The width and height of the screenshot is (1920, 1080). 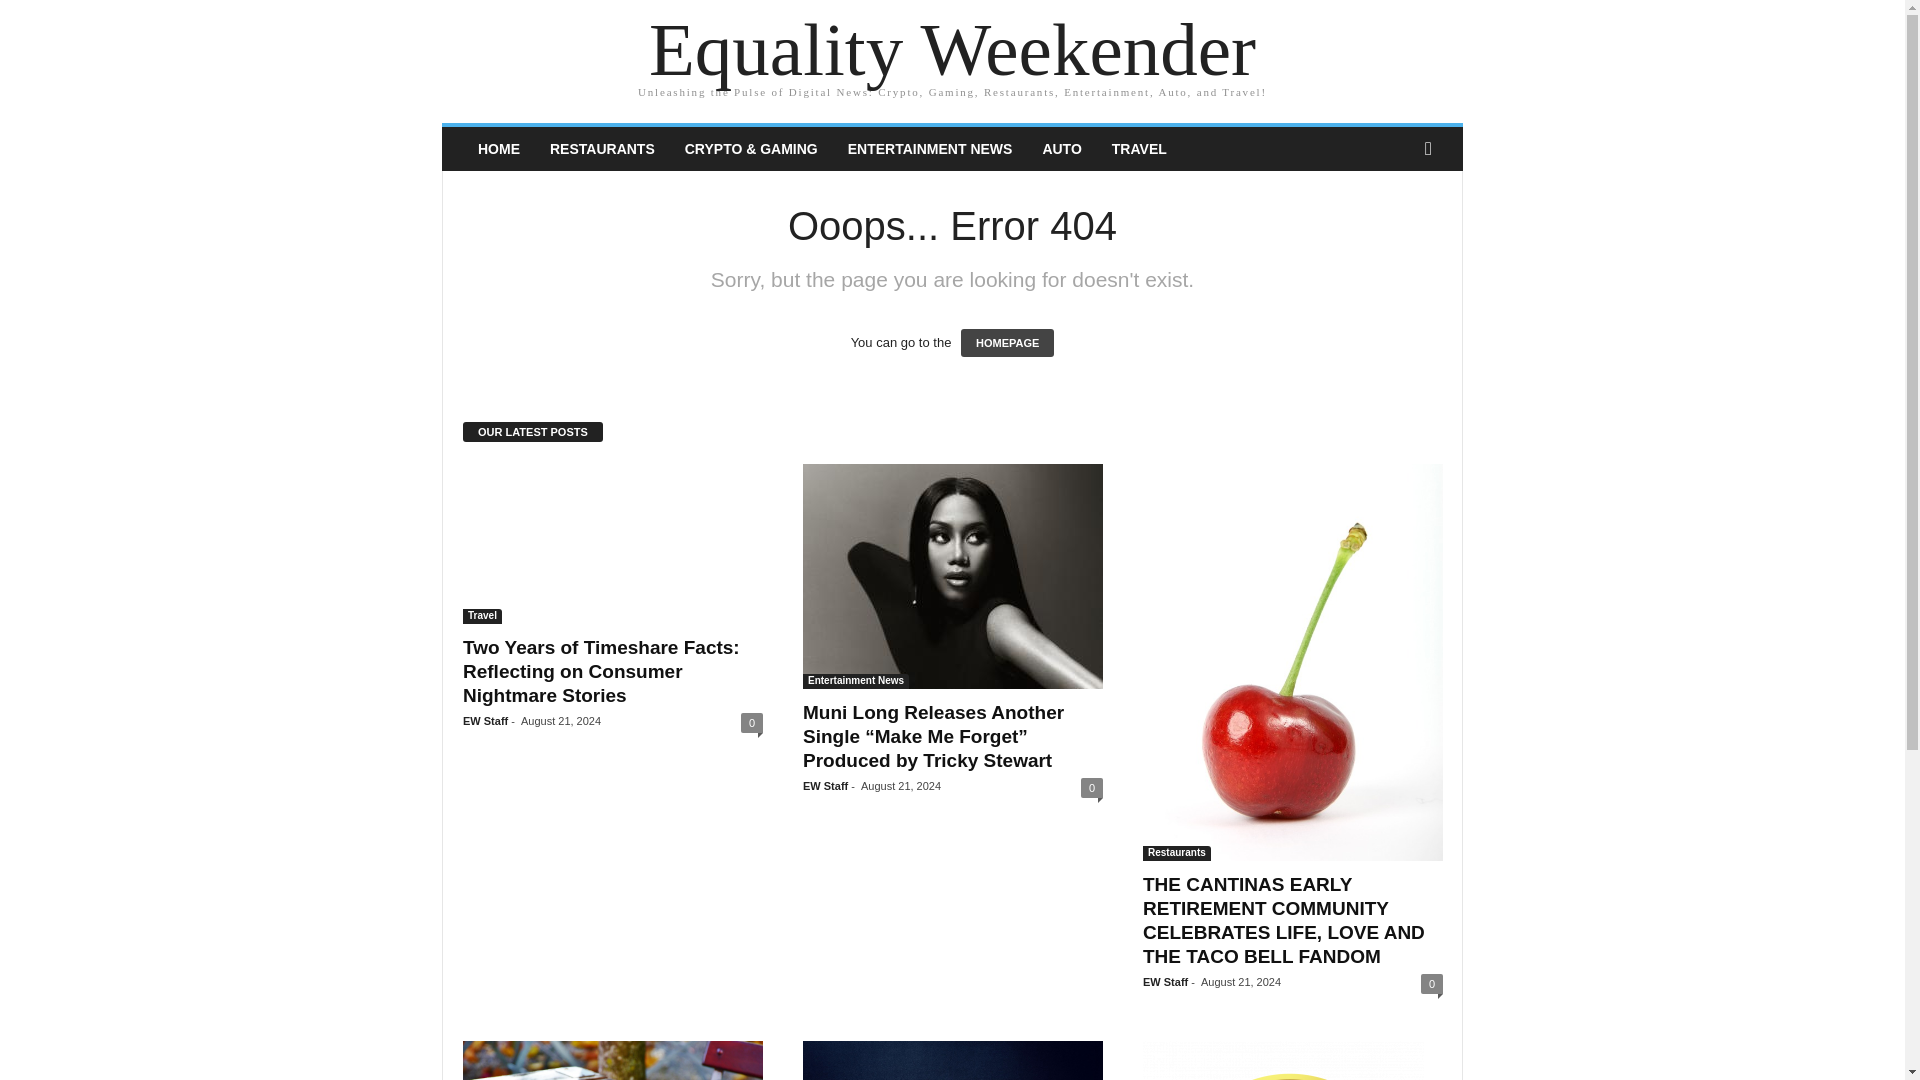 What do you see at coordinates (825, 785) in the screenshot?
I see `EW Staff` at bounding box center [825, 785].